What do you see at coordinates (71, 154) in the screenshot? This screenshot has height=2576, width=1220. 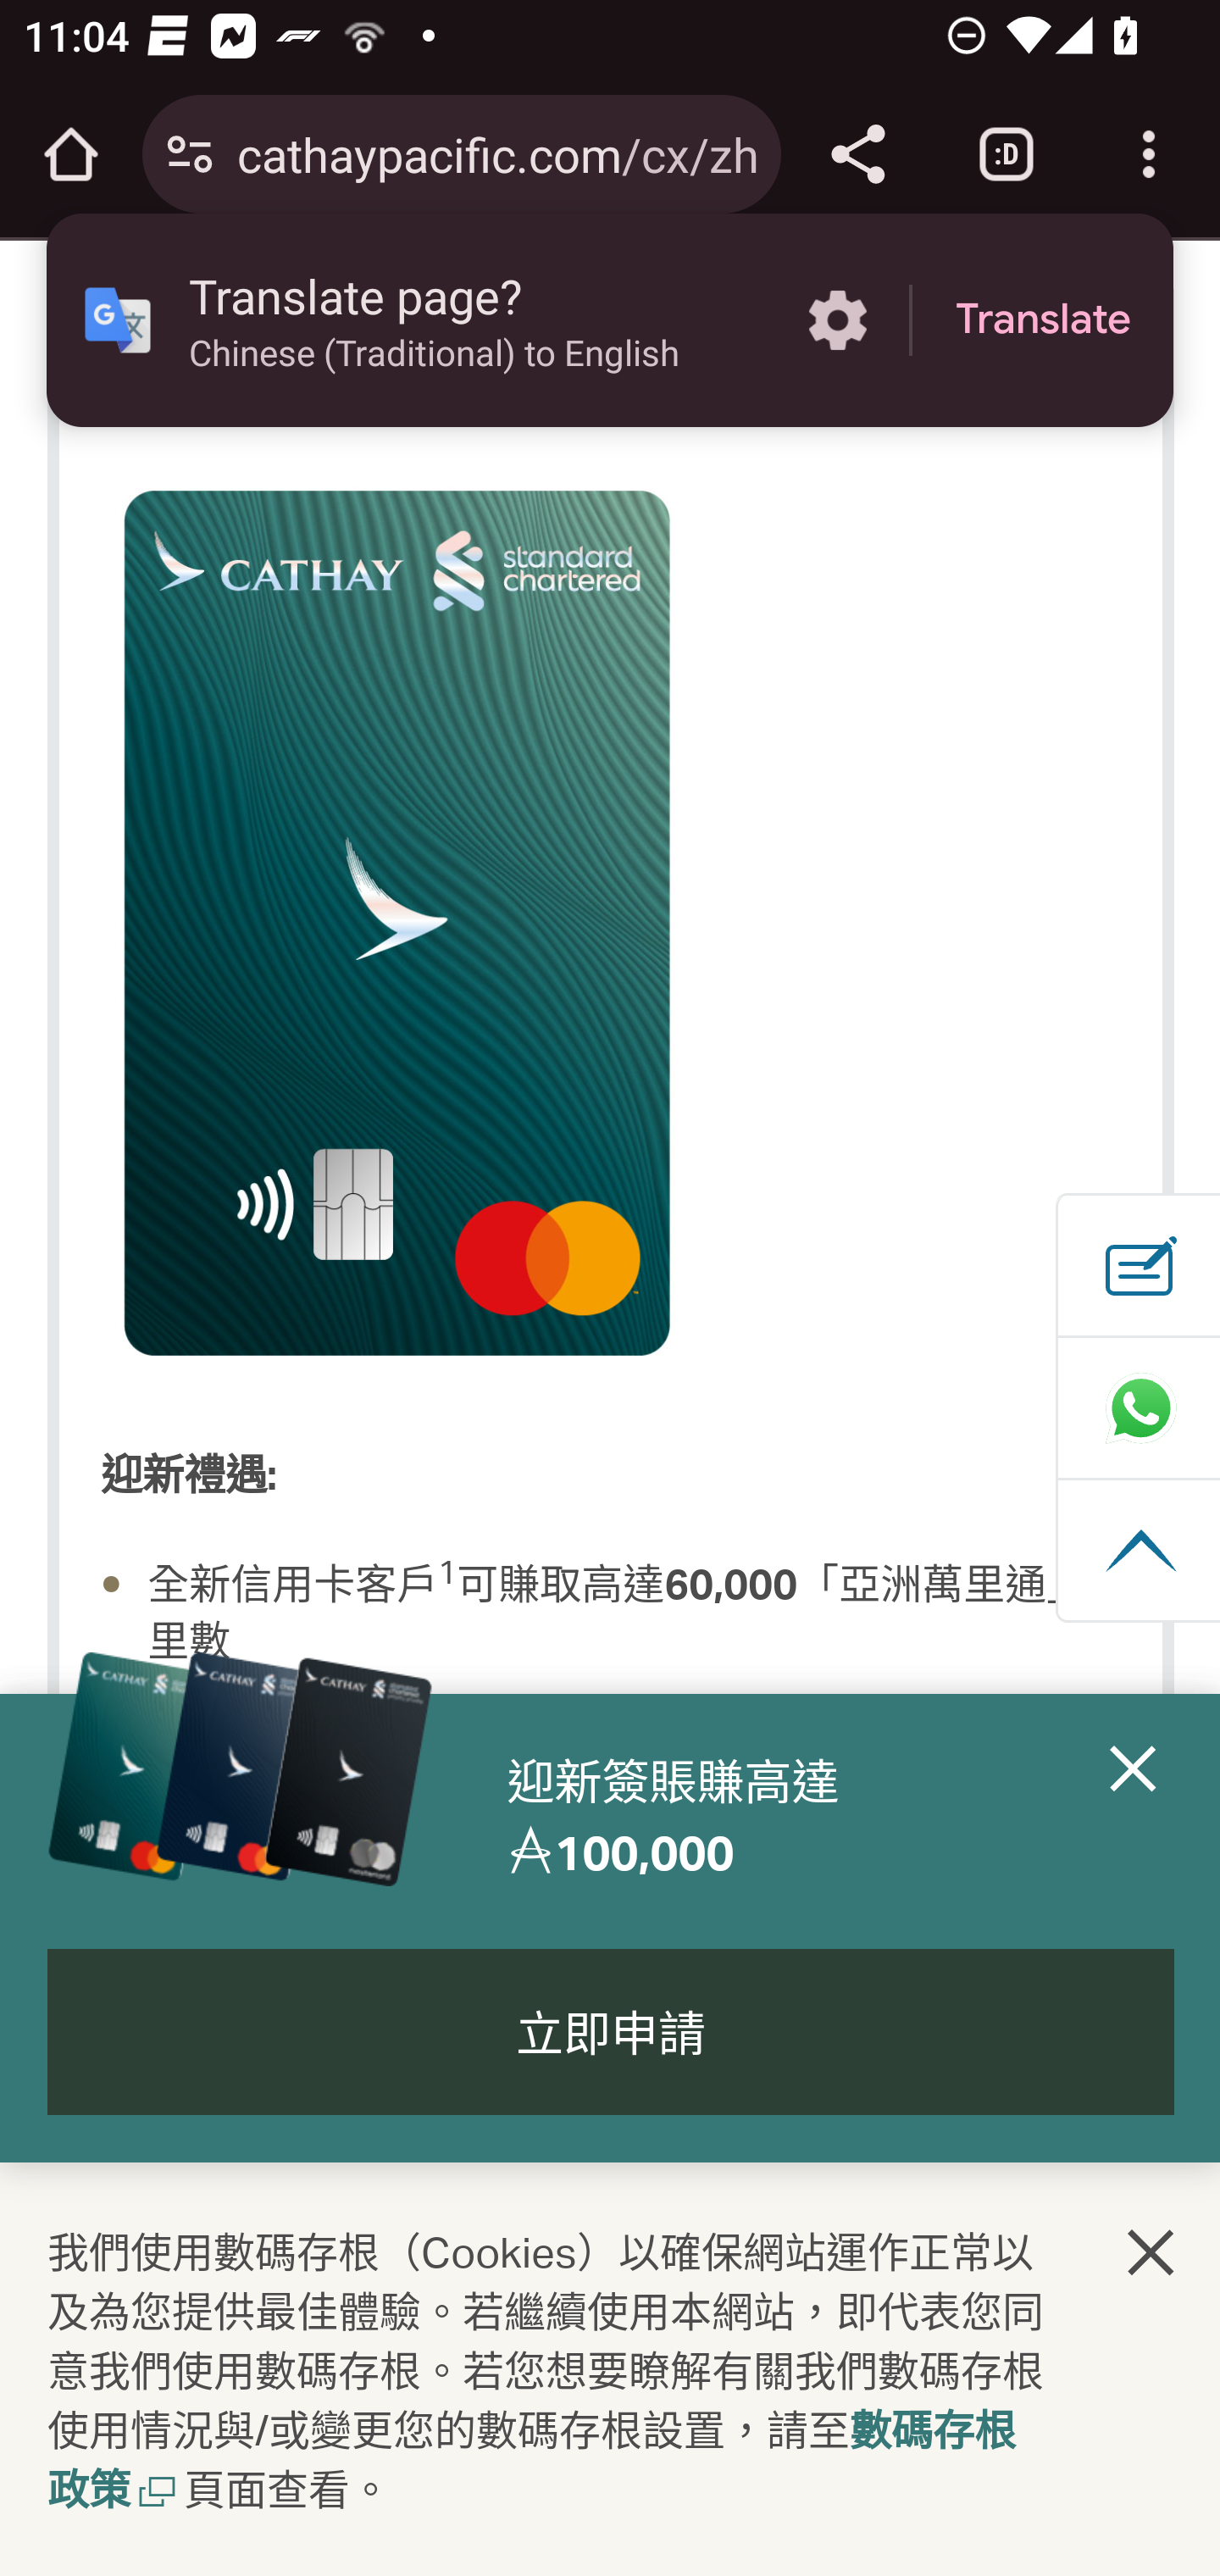 I see `Open the home page` at bounding box center [71, 154].